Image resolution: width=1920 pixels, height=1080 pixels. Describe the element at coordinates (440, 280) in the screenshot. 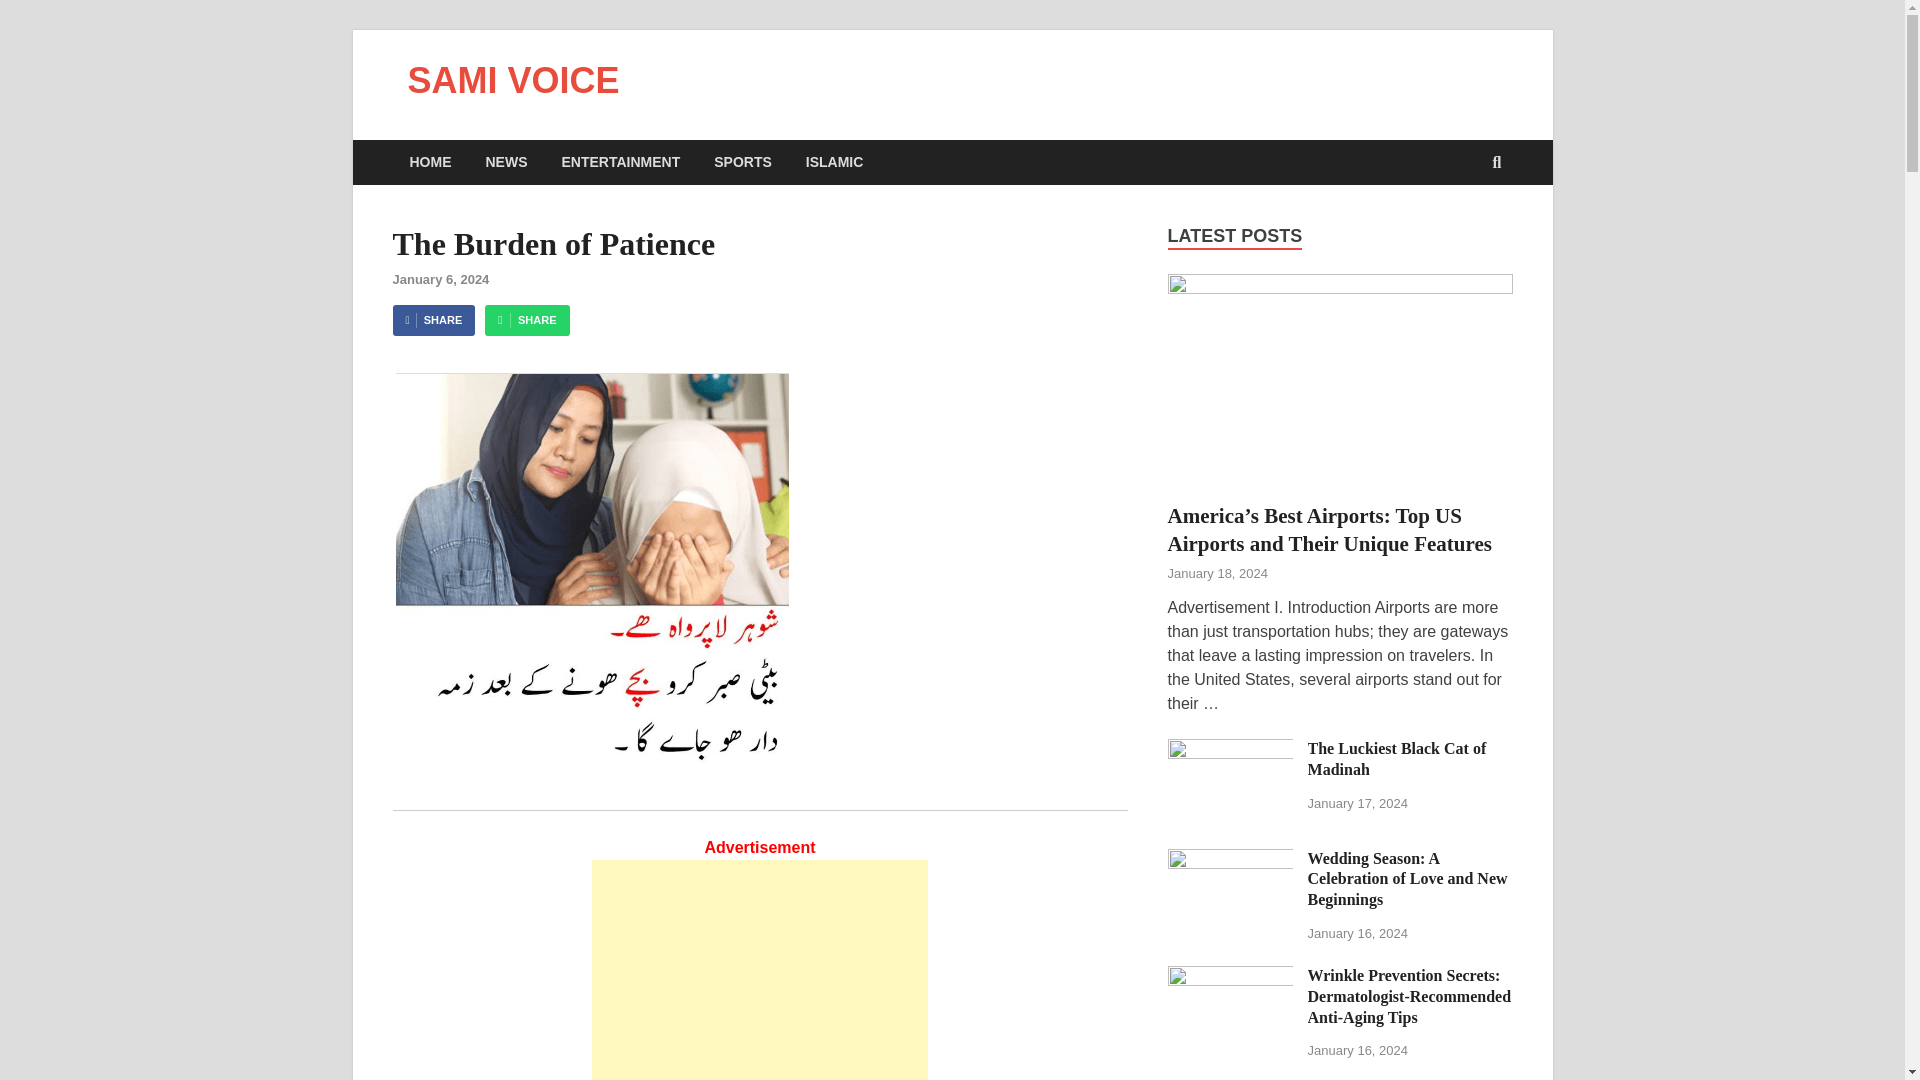

I see `January 6, 2024` at that location.